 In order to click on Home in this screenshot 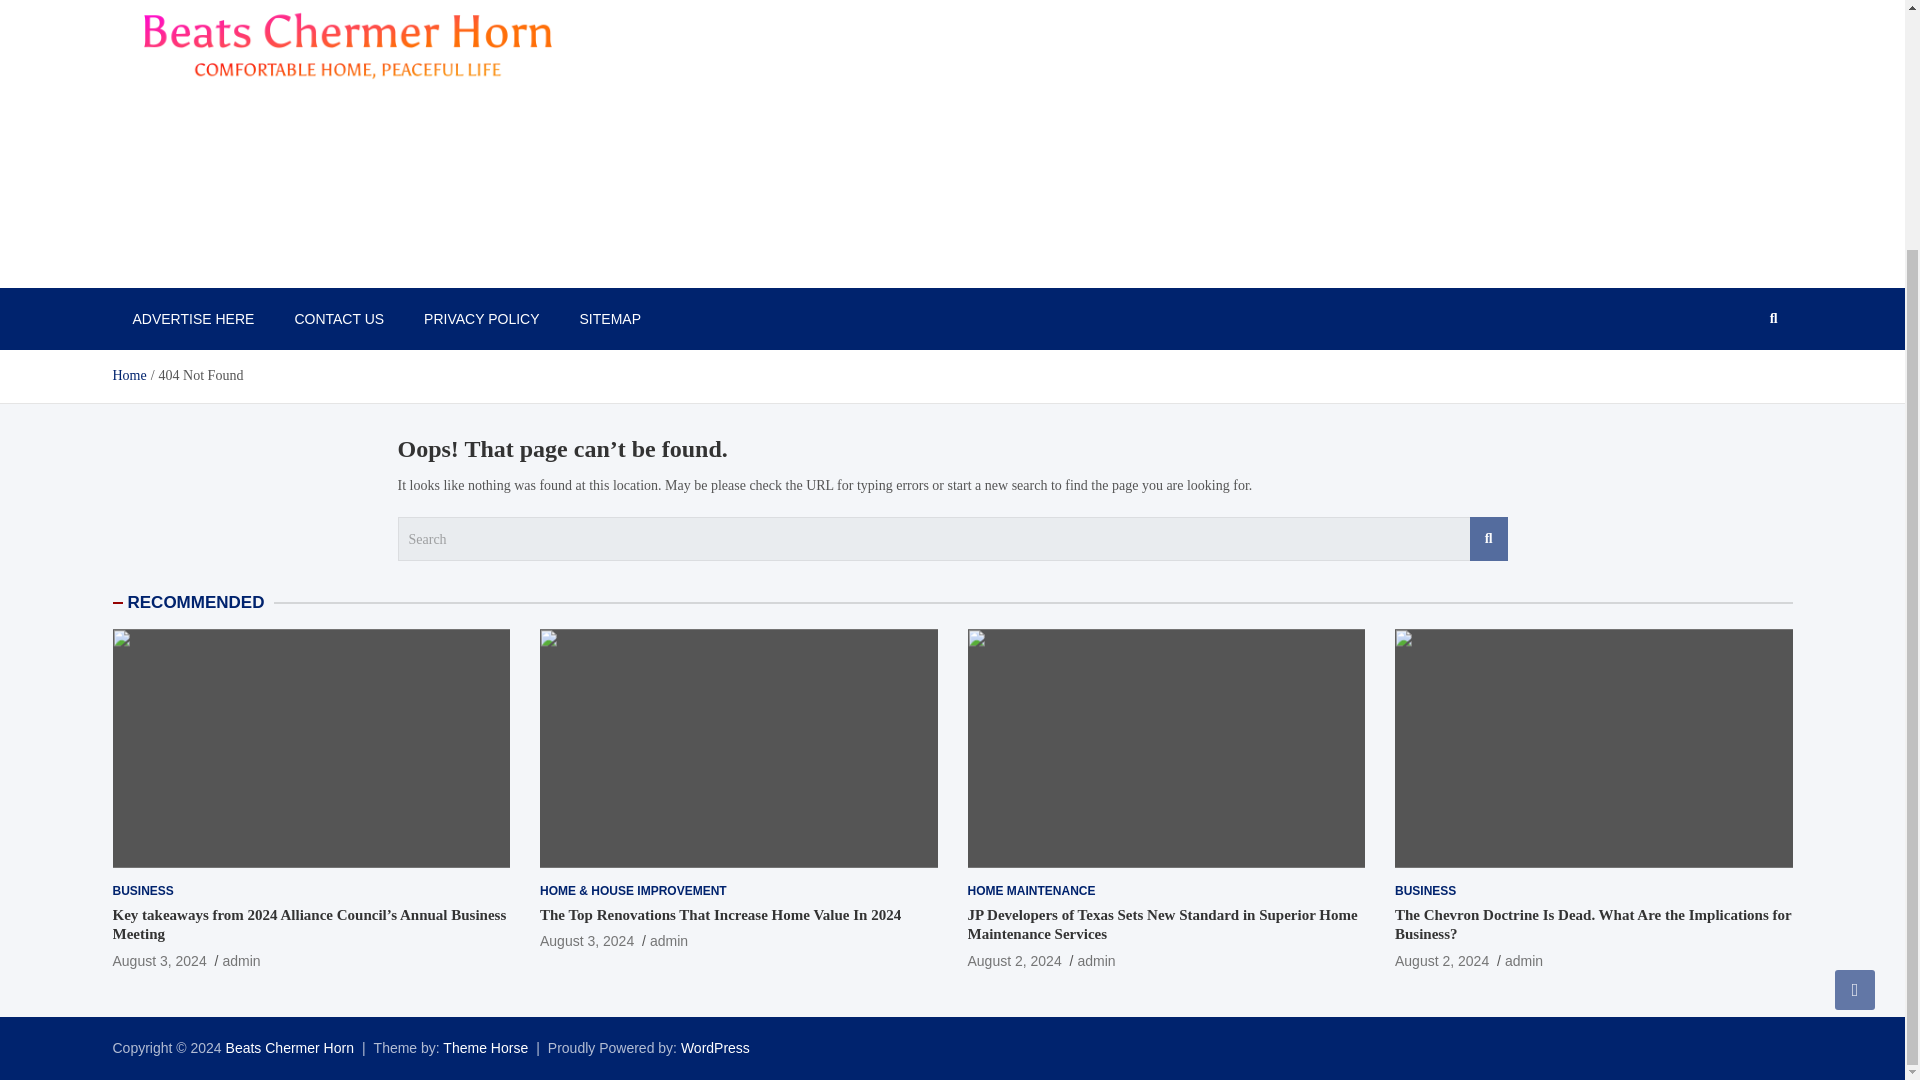, I will do `click(128, 376)`.